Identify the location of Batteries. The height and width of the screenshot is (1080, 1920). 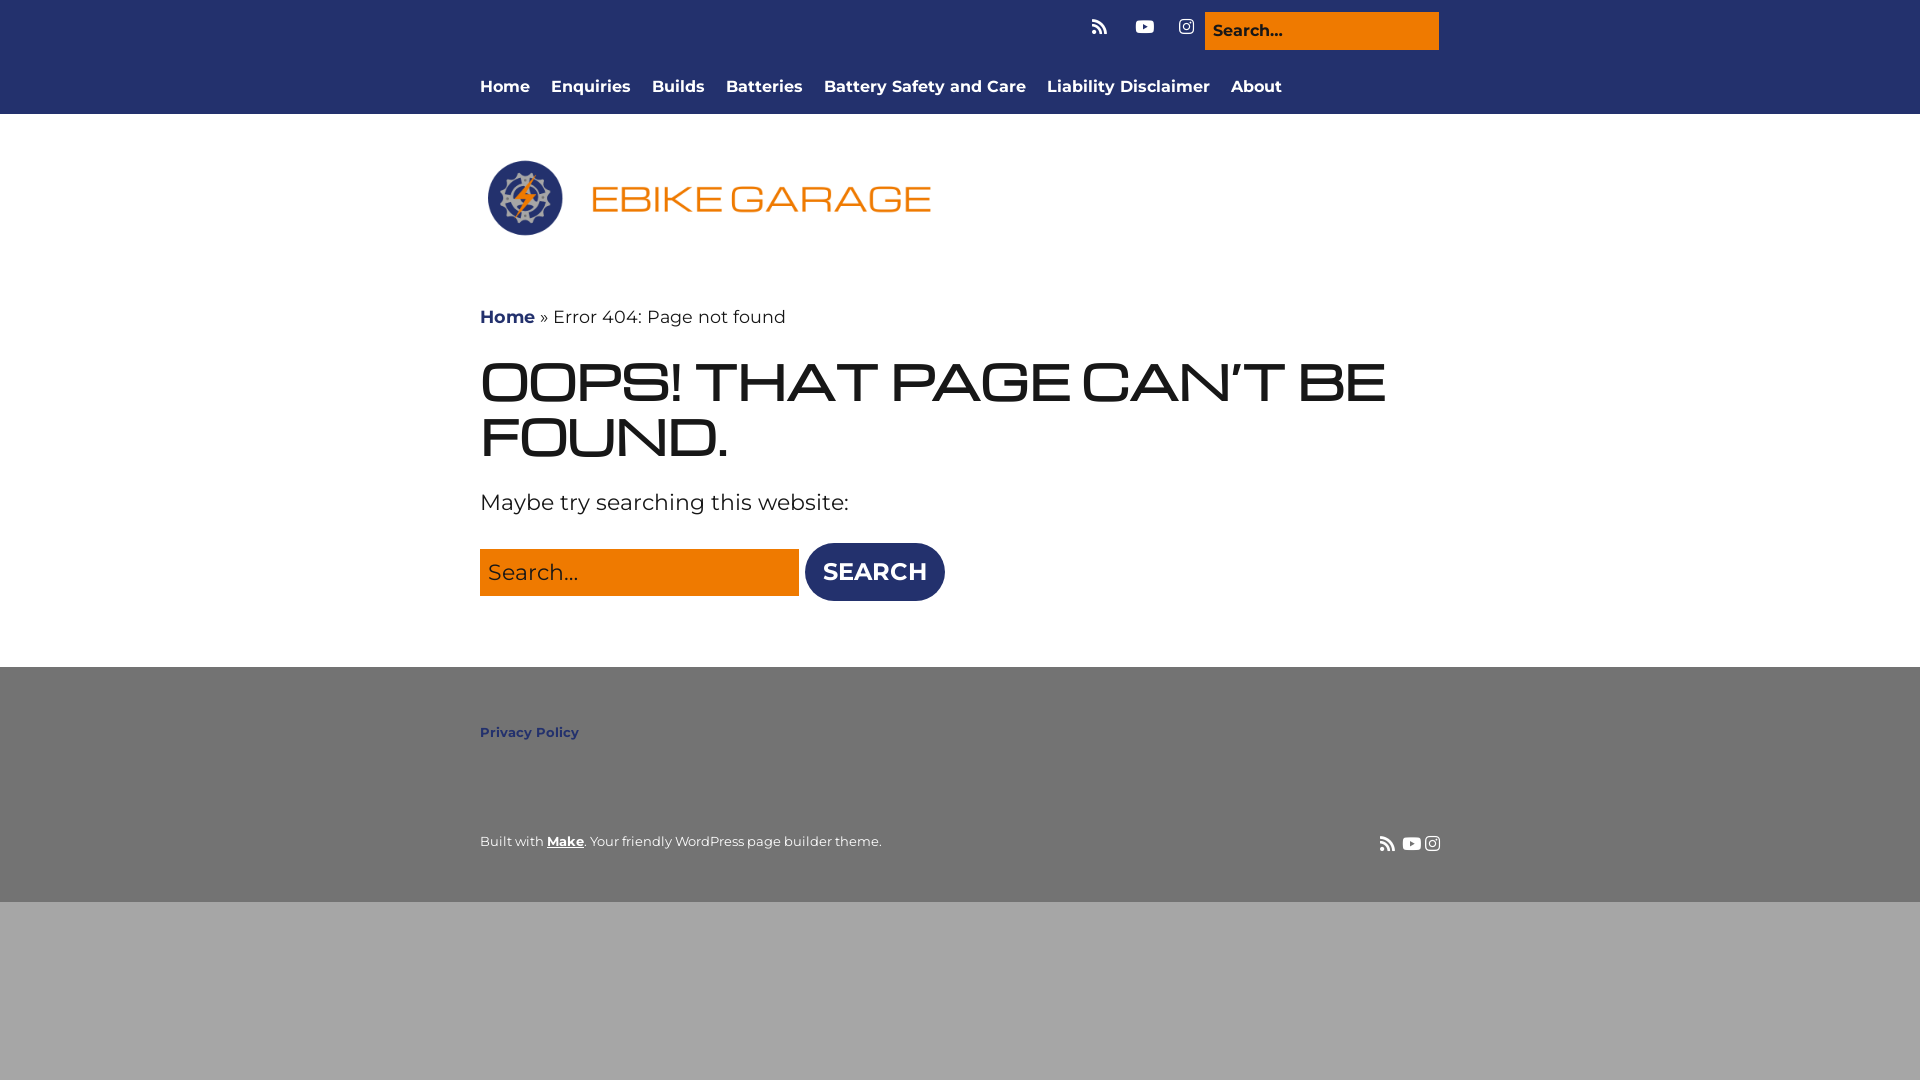
(764, 87).